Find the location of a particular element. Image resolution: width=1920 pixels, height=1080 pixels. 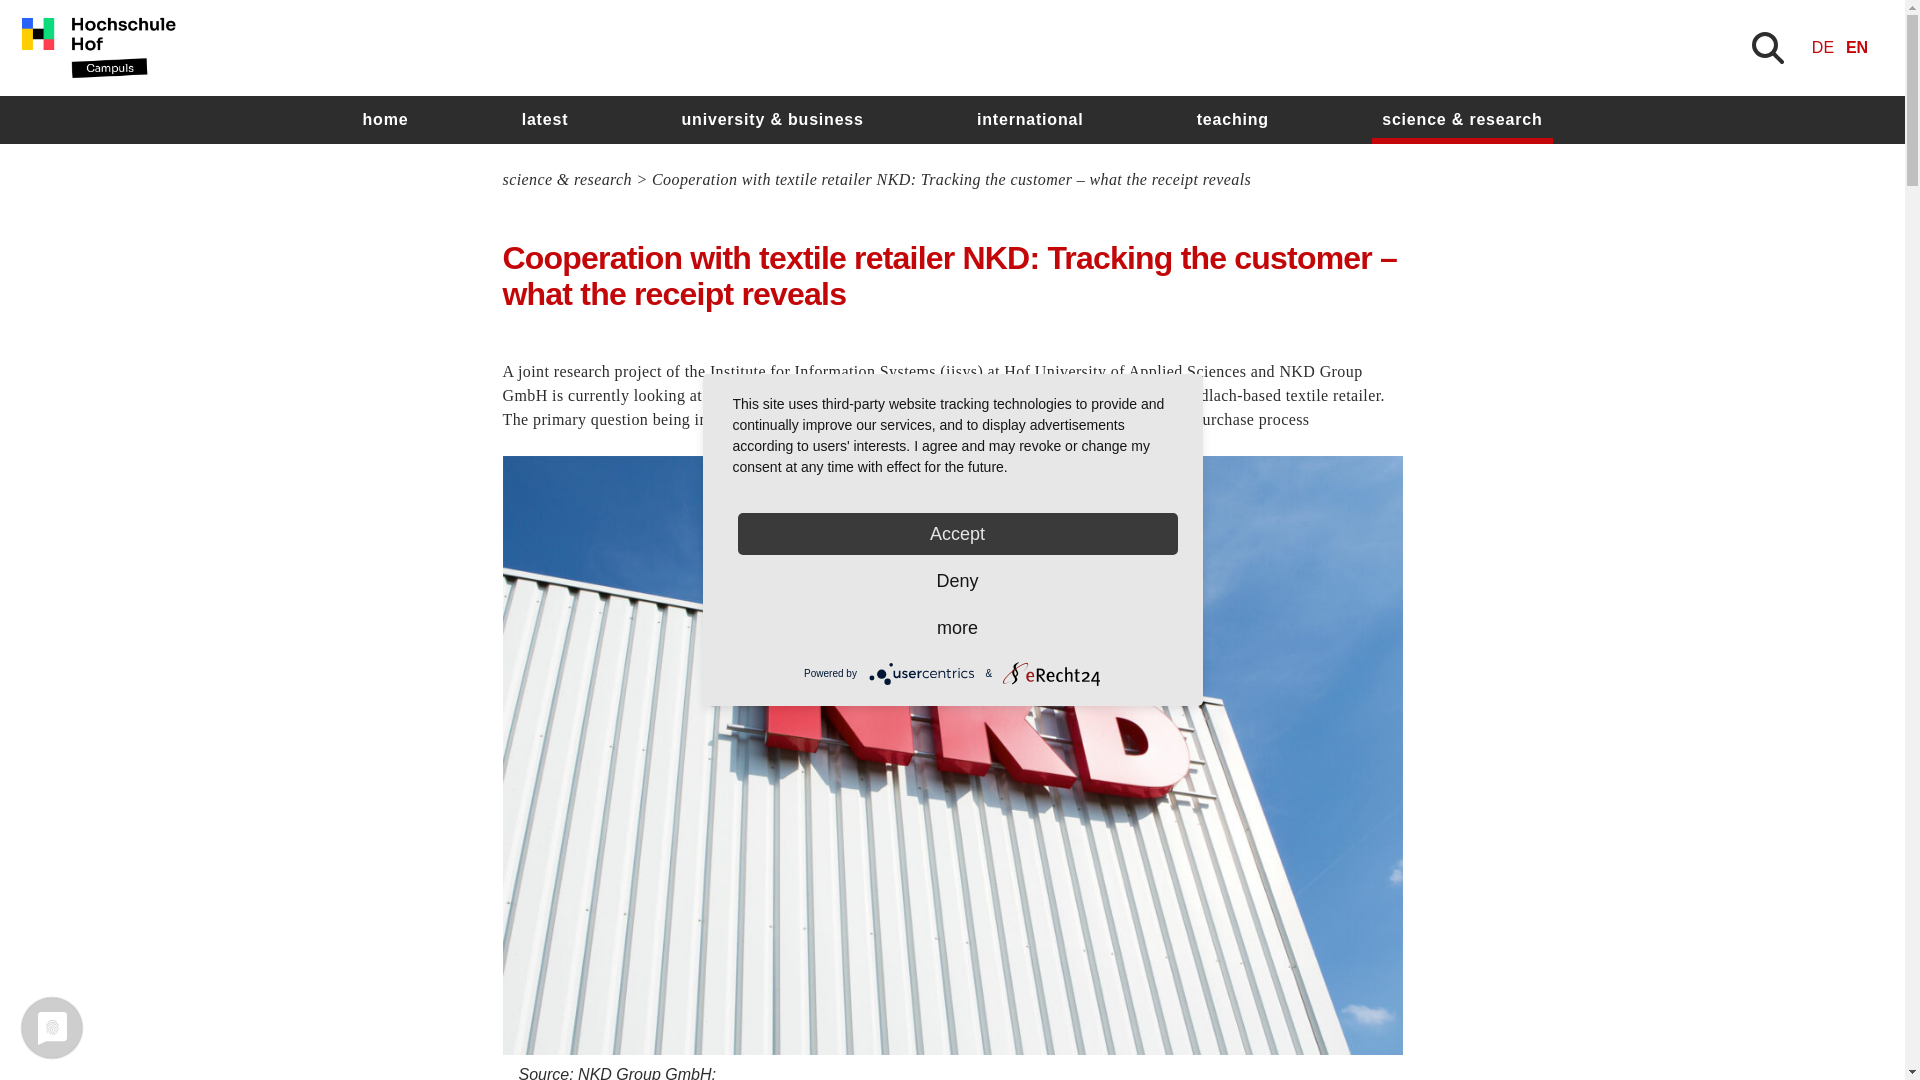

Deny is located at coordinates (958, 580).